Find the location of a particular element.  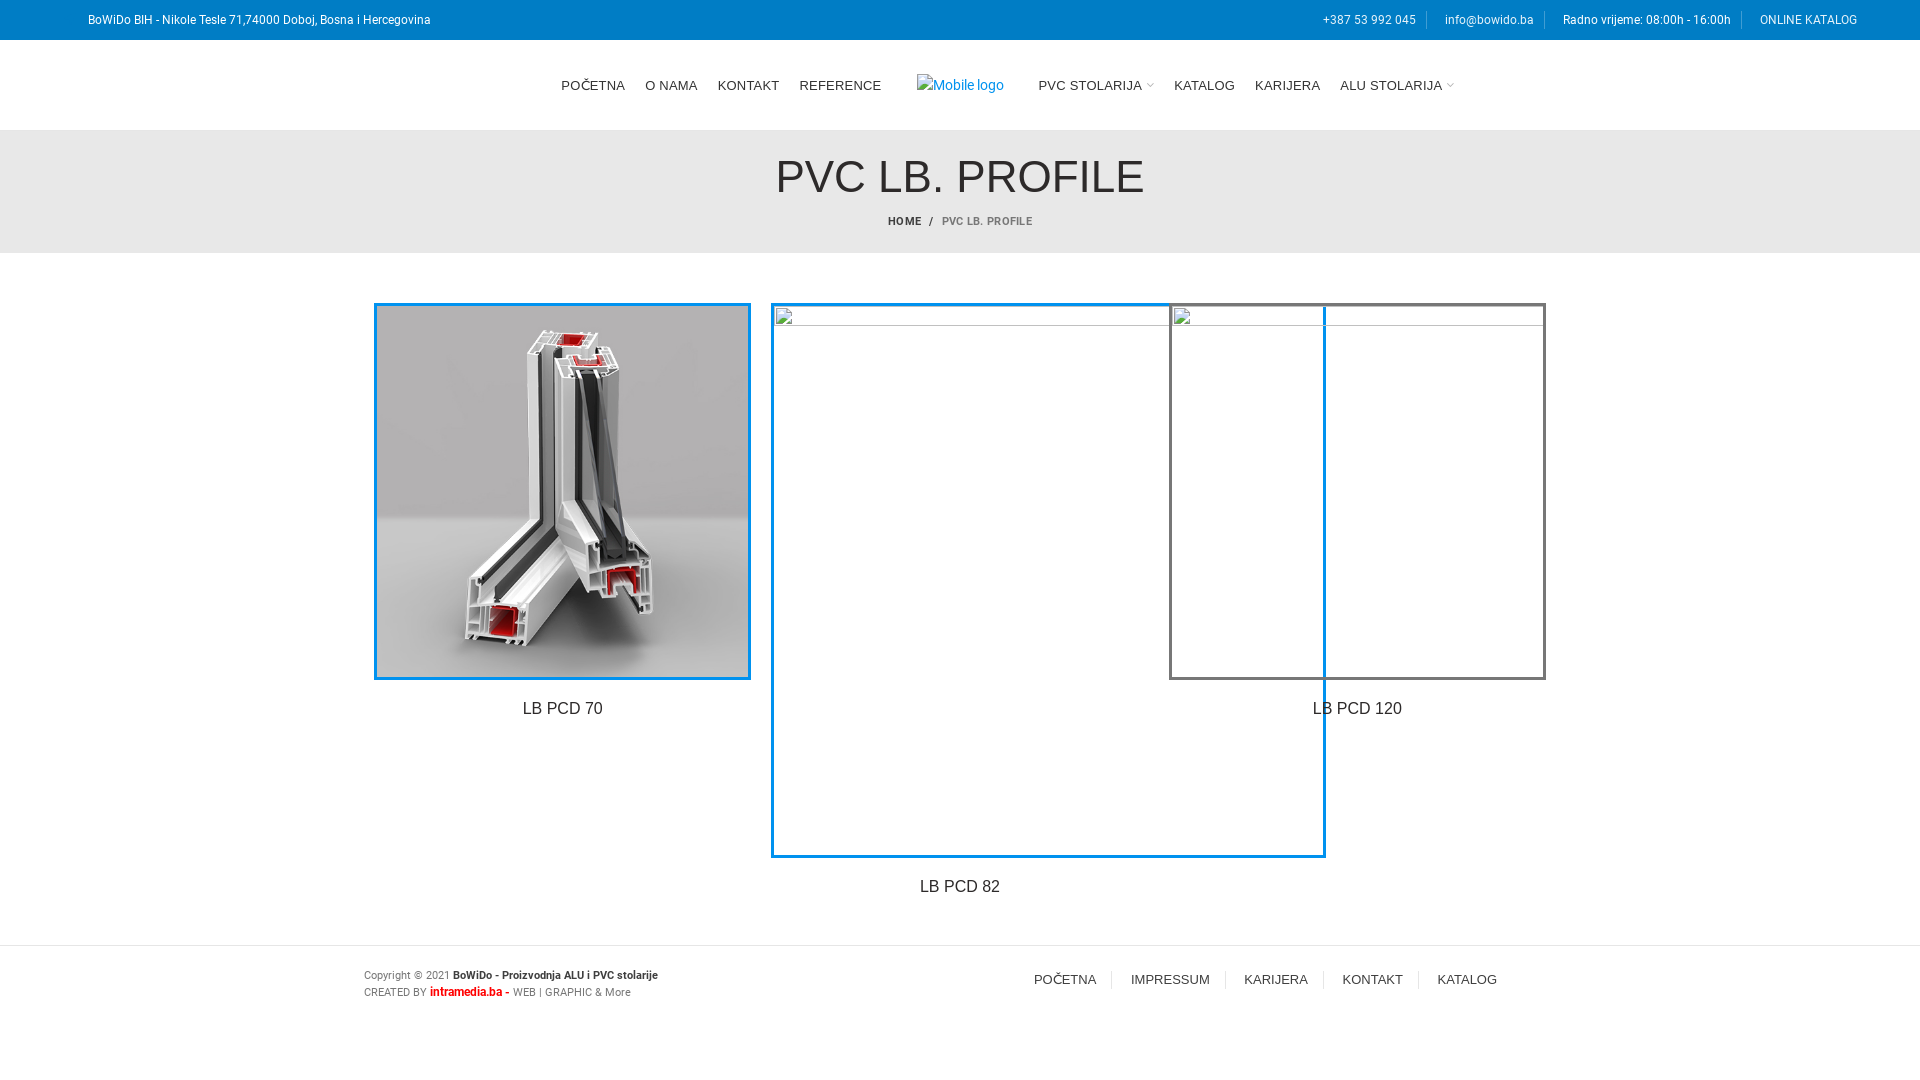

KARIJERA is located at coordinates (1276, 980).